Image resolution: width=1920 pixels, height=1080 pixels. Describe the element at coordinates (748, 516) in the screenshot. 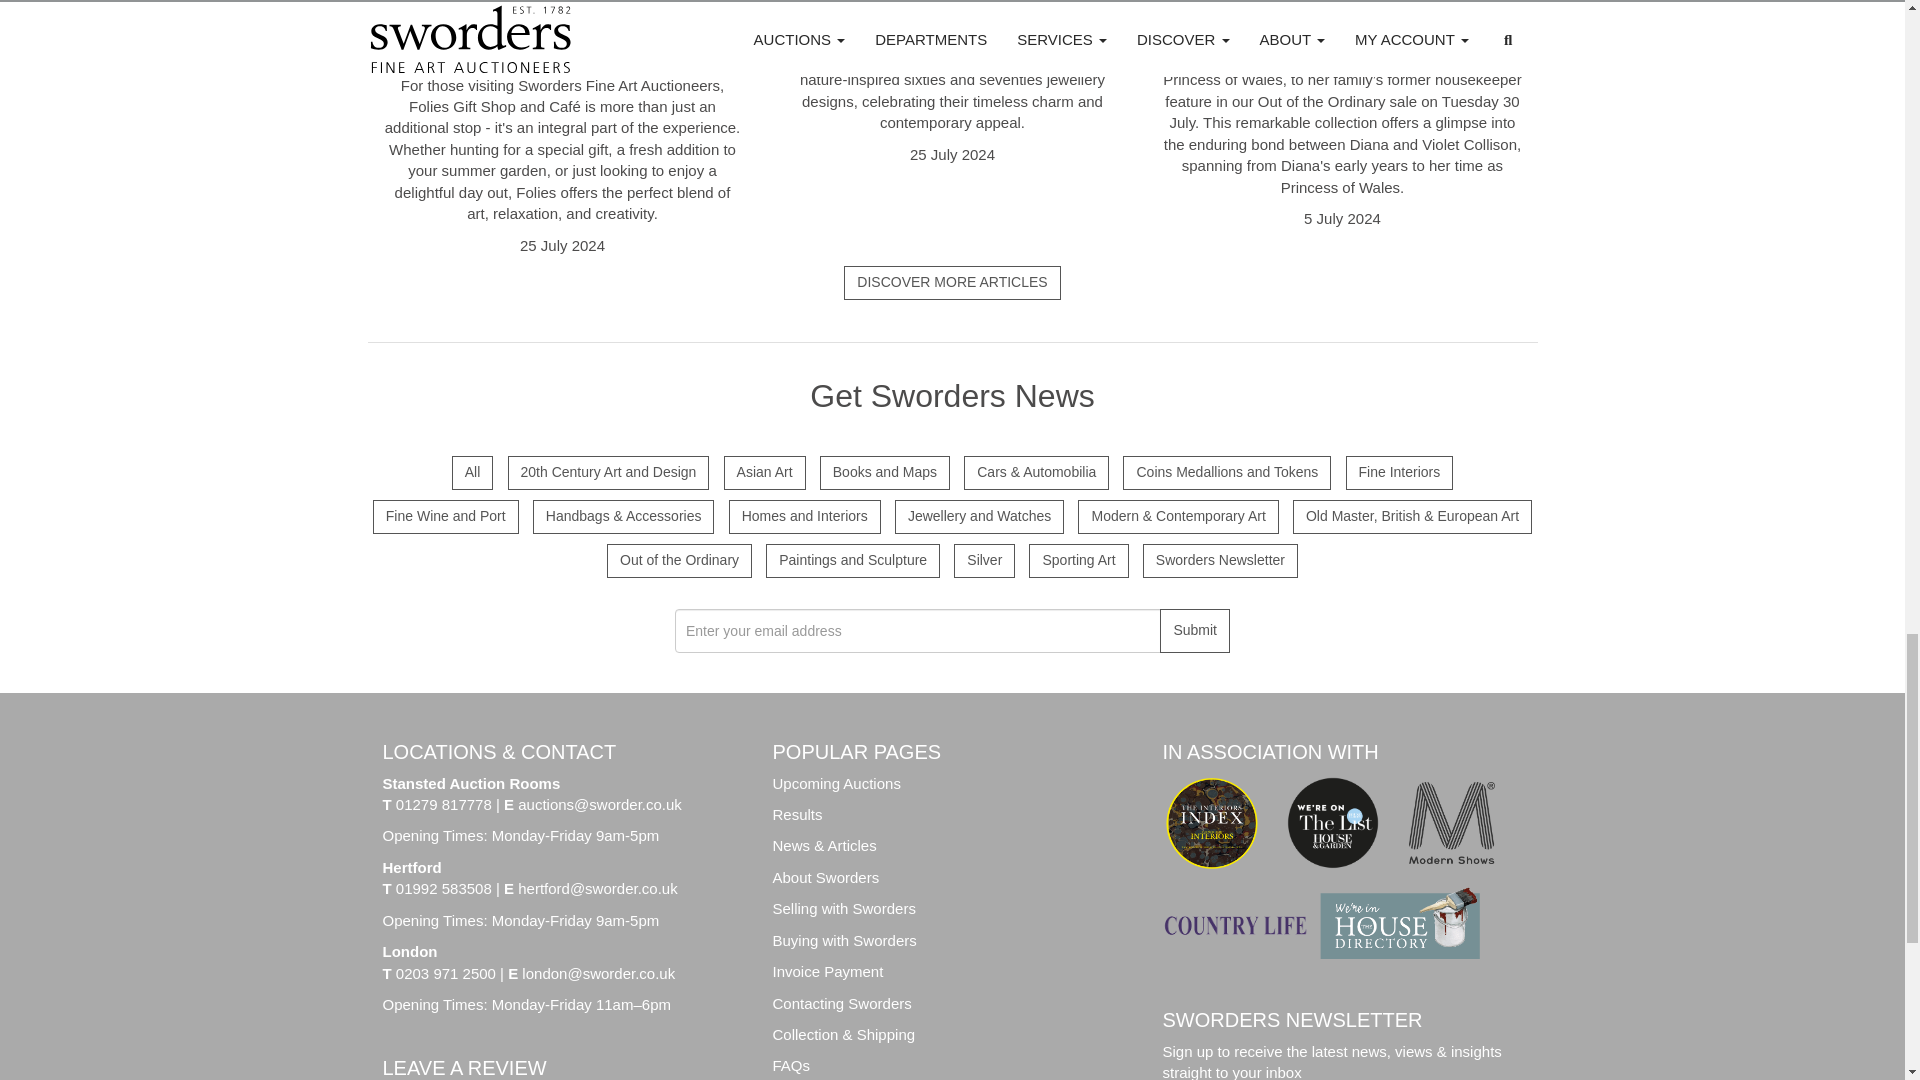

I see `a9a4fa8a39` at that location.